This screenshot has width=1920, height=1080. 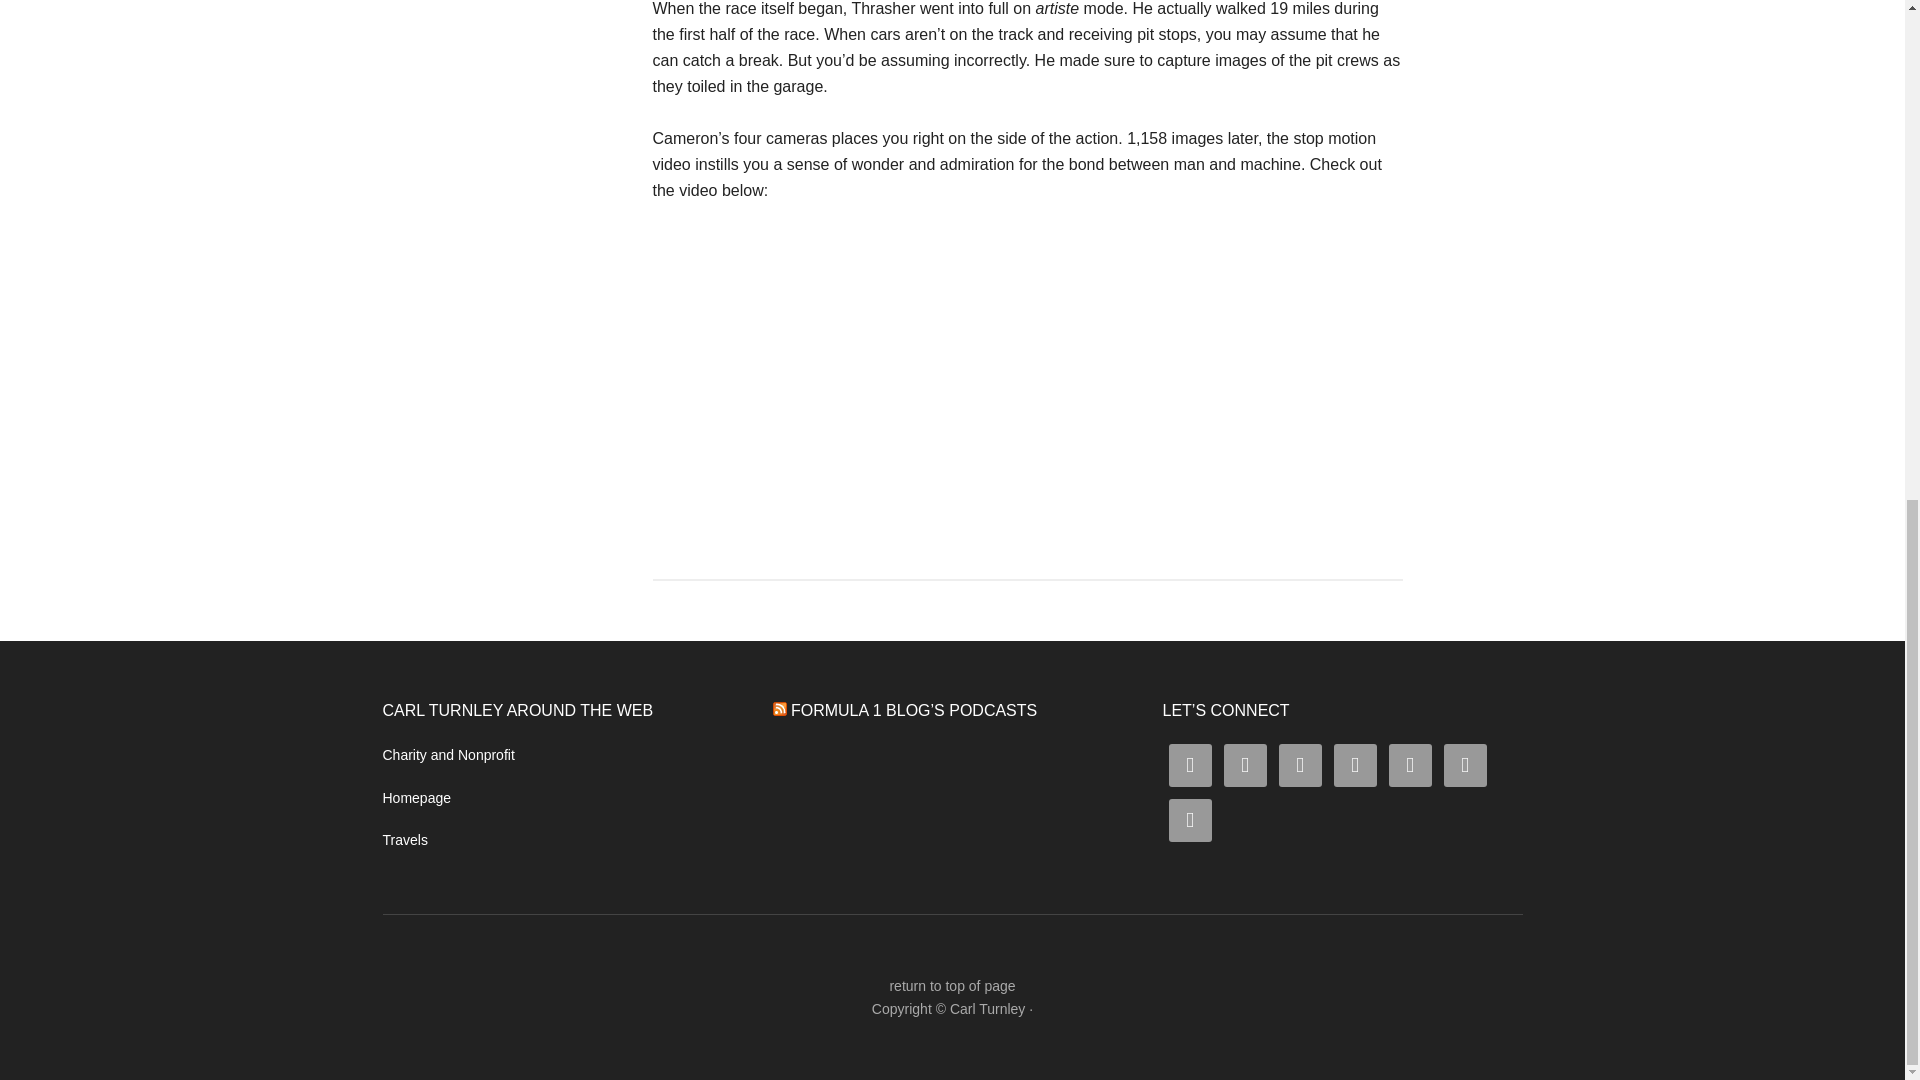 What do you see at coordinates (988, 1009) in the screenshot?
I see `Carl Turnley` at bounding box center [988, 1009].